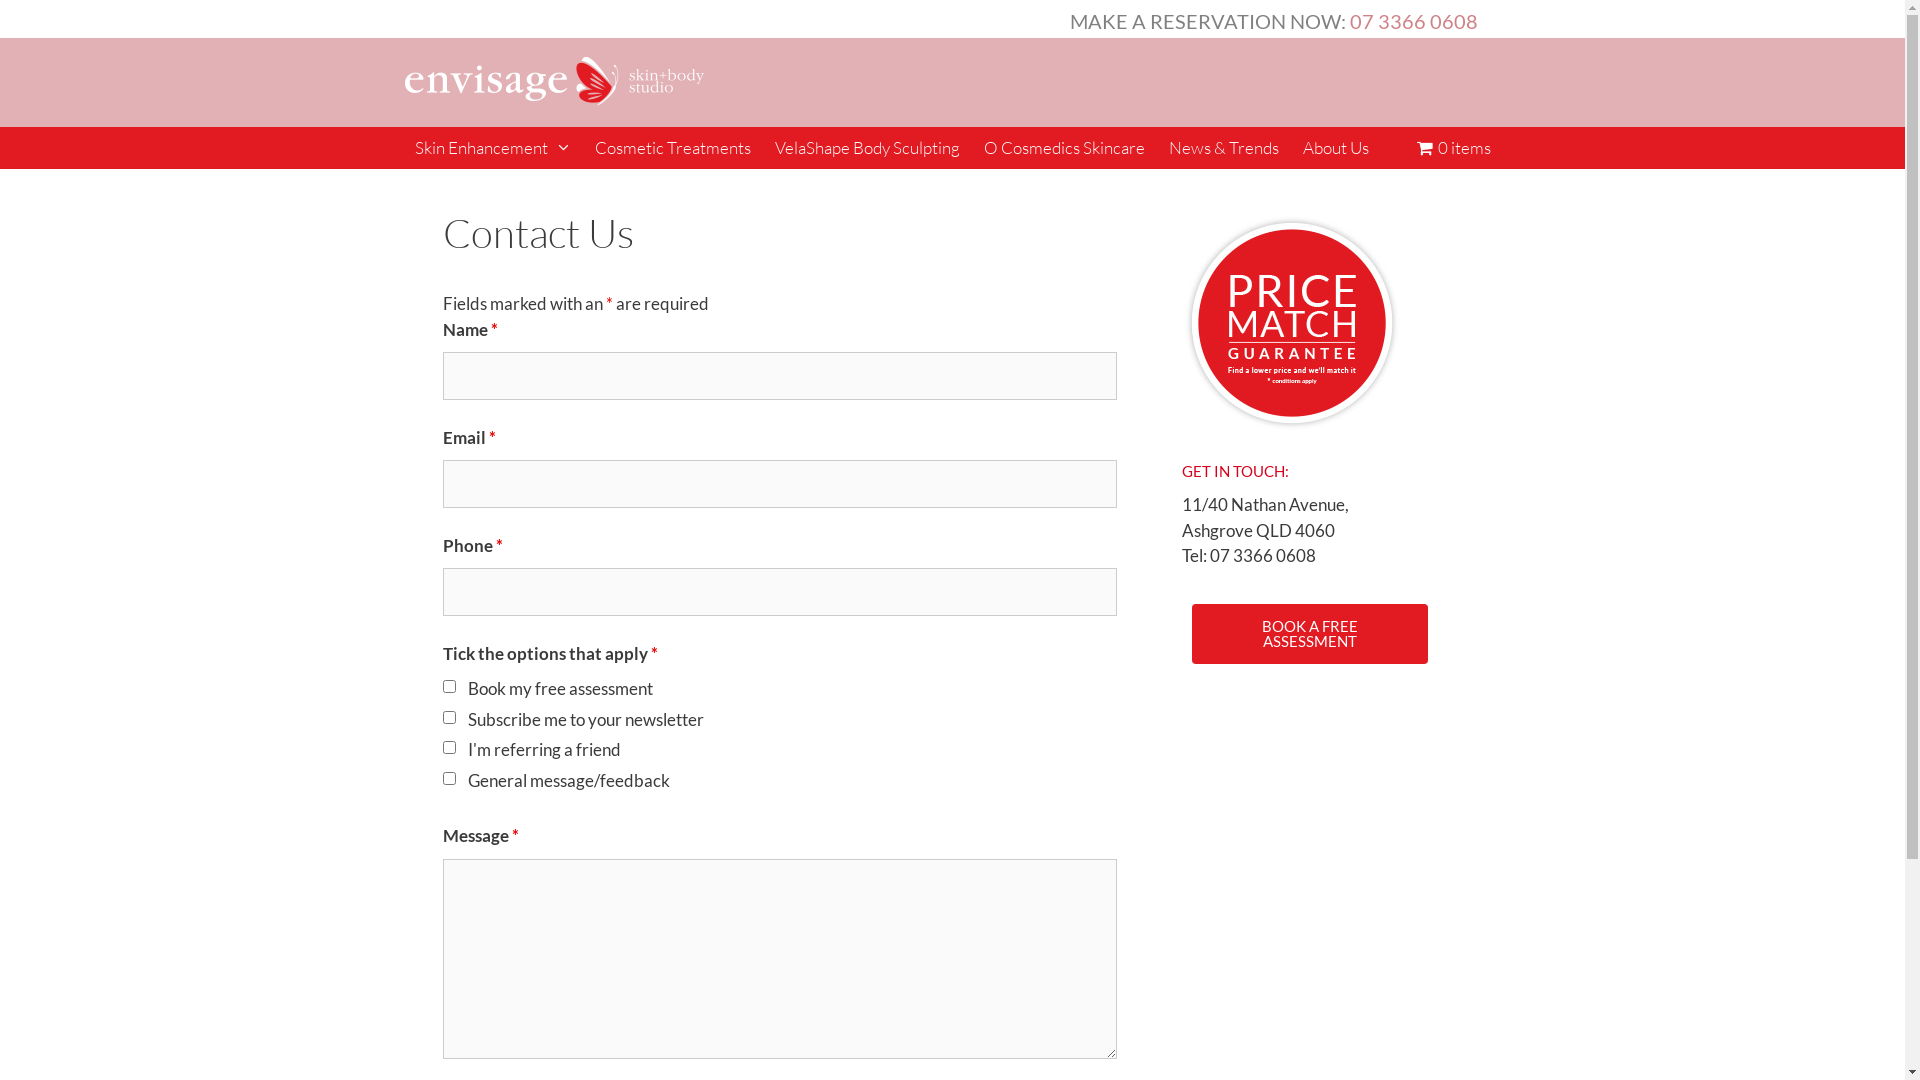 Image resolution: width=1920 pixels, height=1080 pixels. I want to click on 0 items, so click(1454, 148).